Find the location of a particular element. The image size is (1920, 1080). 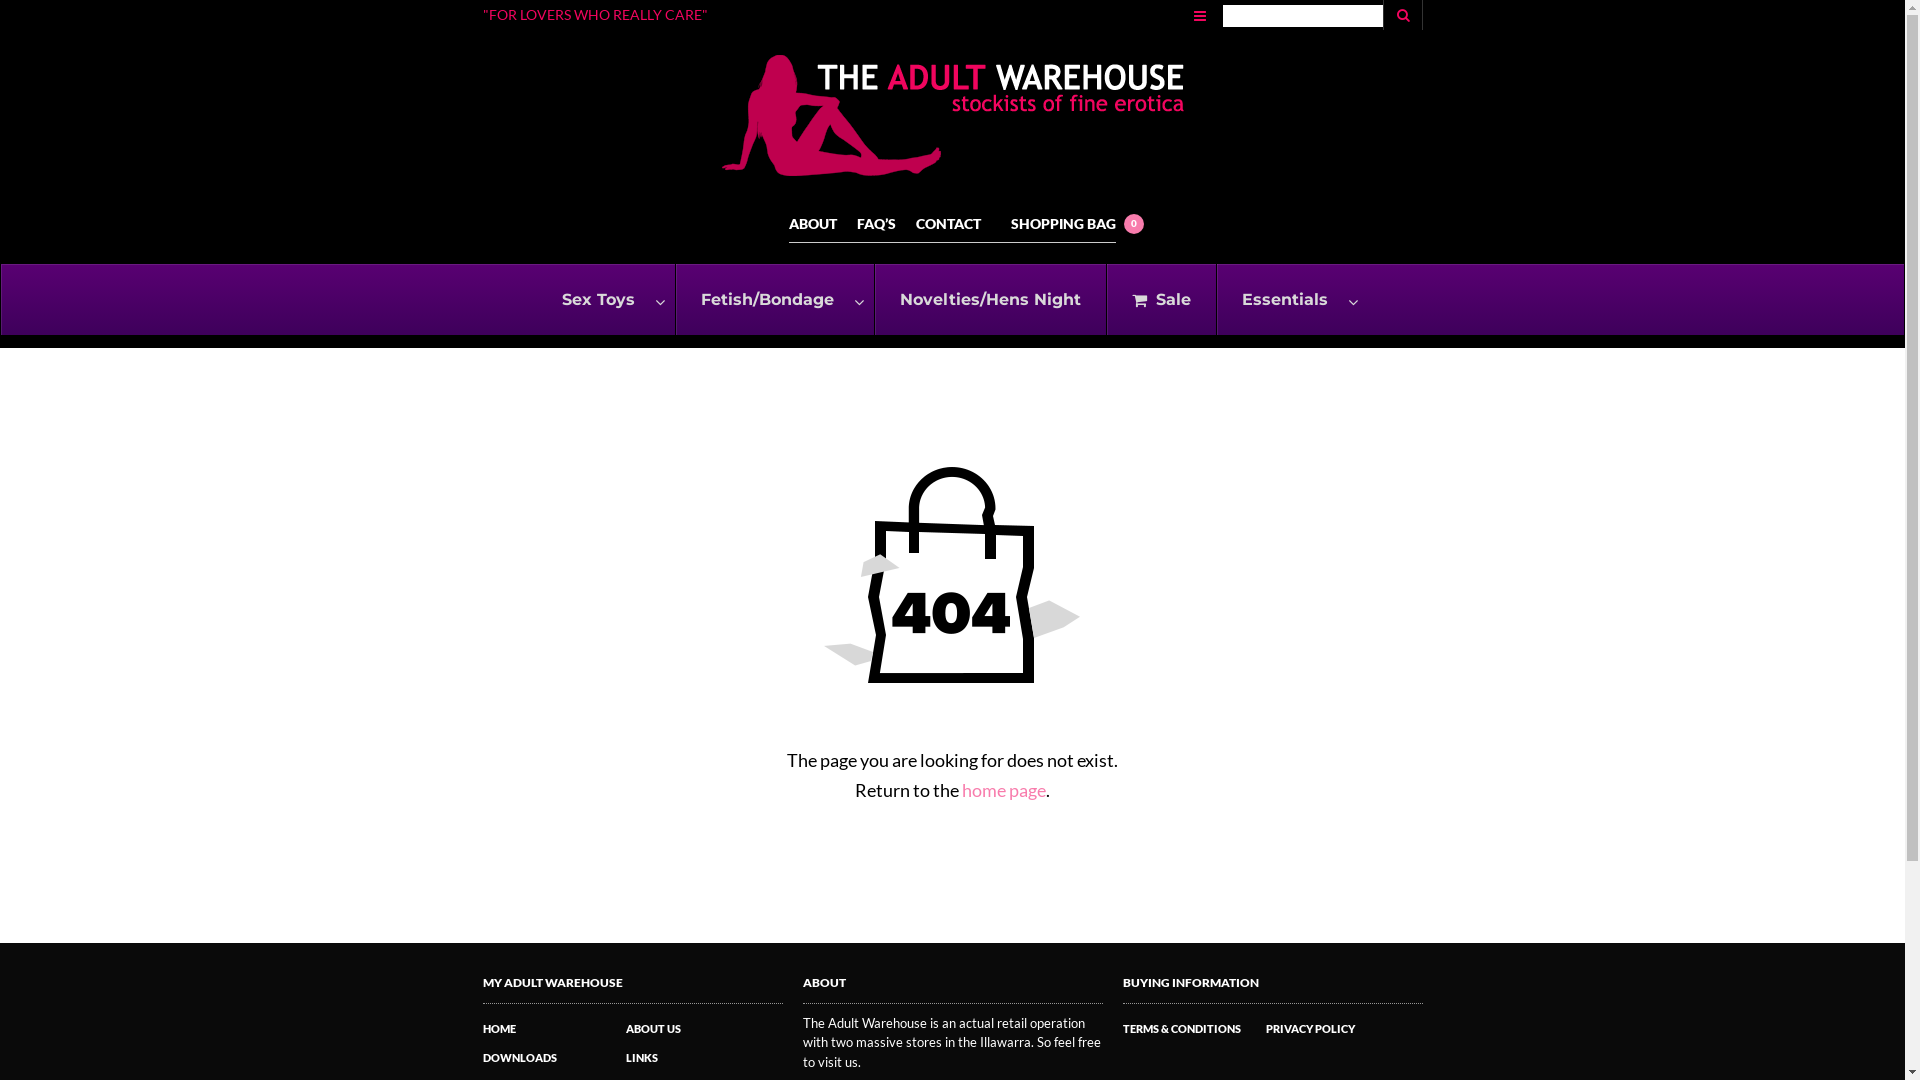

ABOUT is located at coordinates (813, 224).